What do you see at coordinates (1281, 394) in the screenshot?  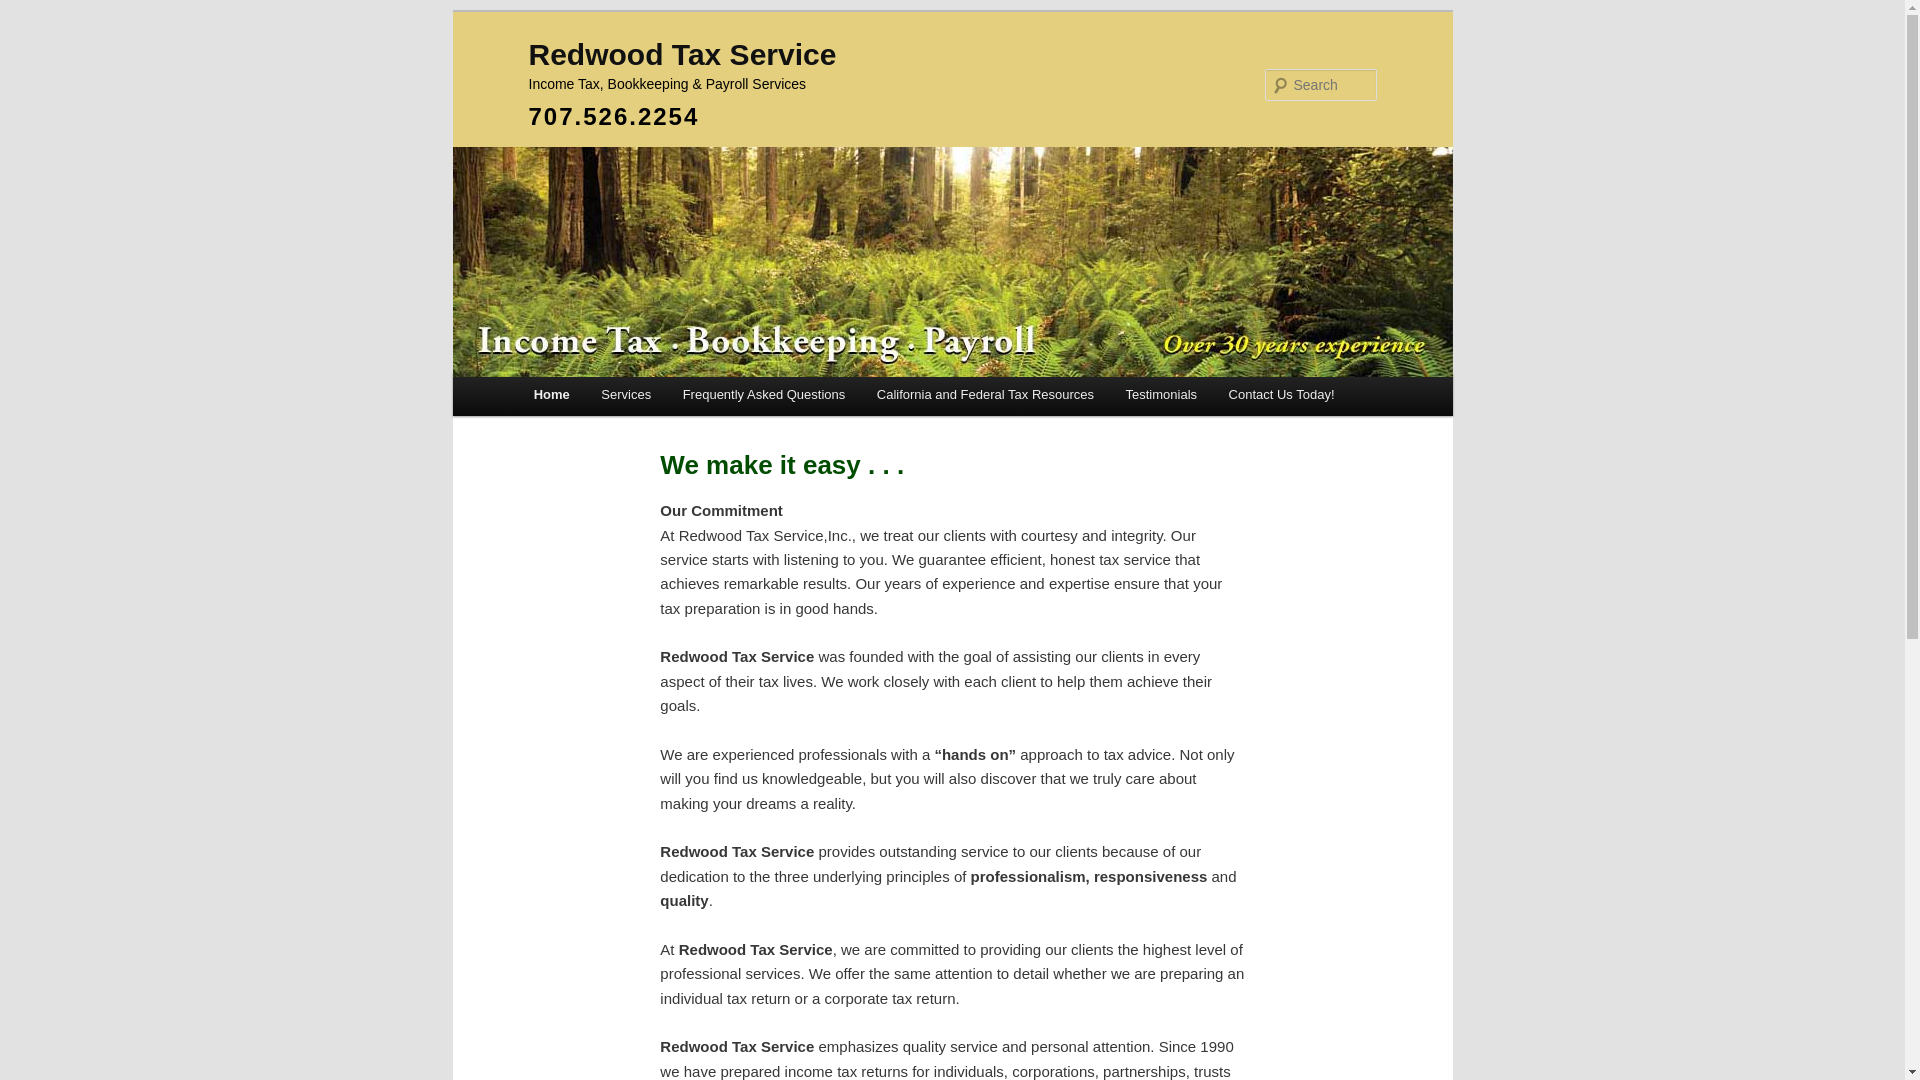 I see `Contact Redwood Tax Service` at bounding box center [1281, 394].